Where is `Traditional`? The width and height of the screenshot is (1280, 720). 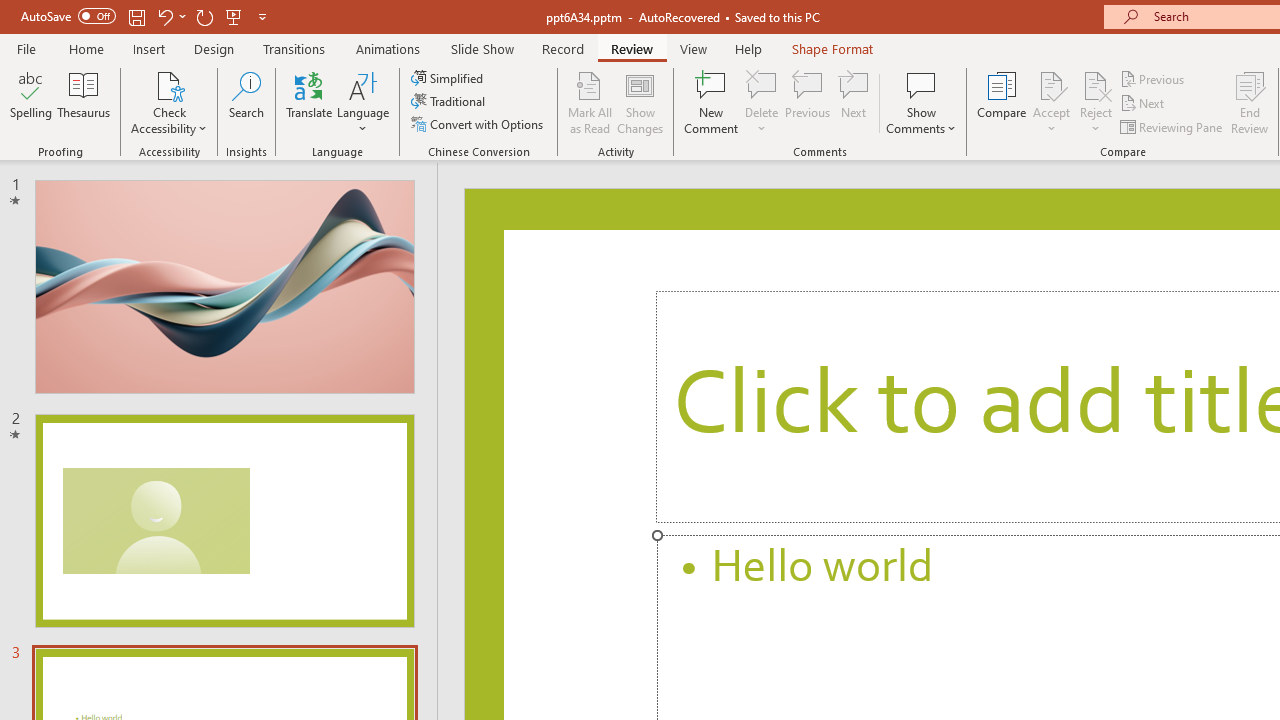
Traditional is located at coordinates (450, 102).